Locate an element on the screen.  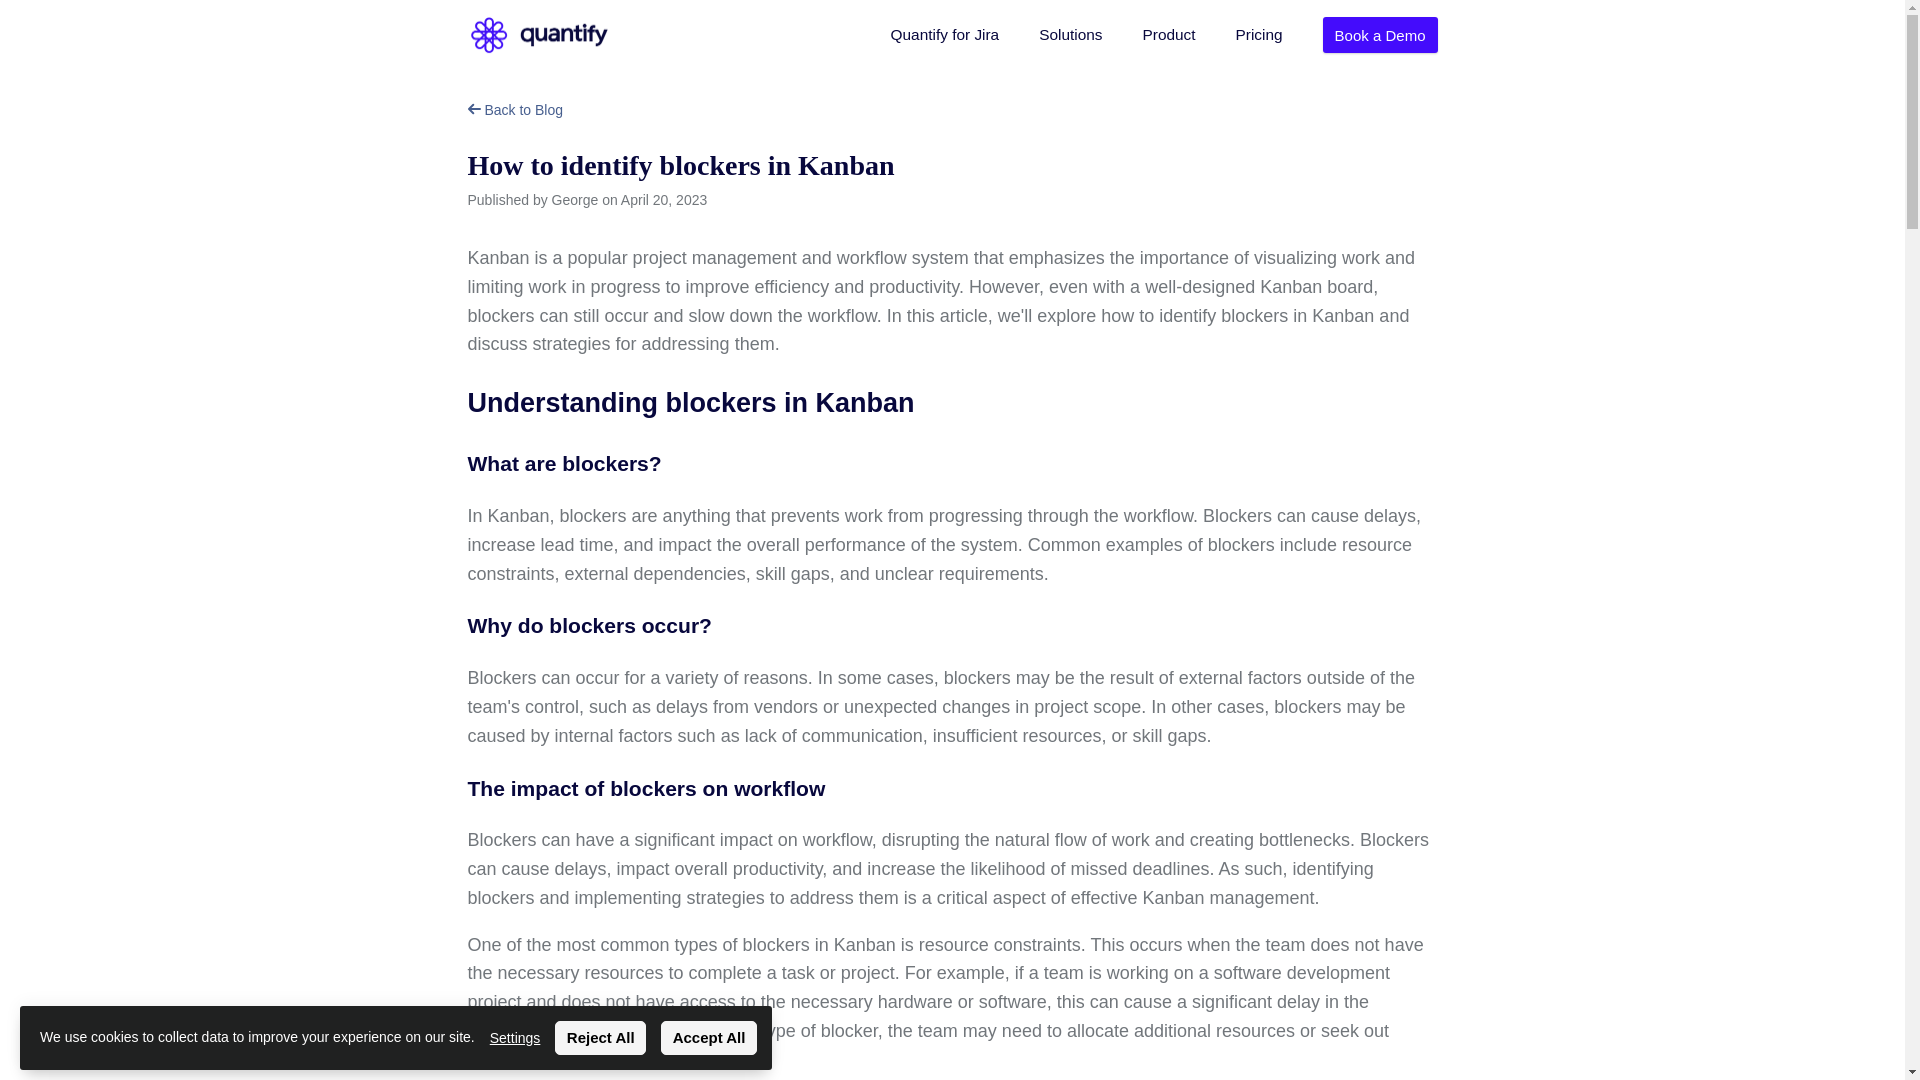
Accept All is located at coordinates (708, 1038).